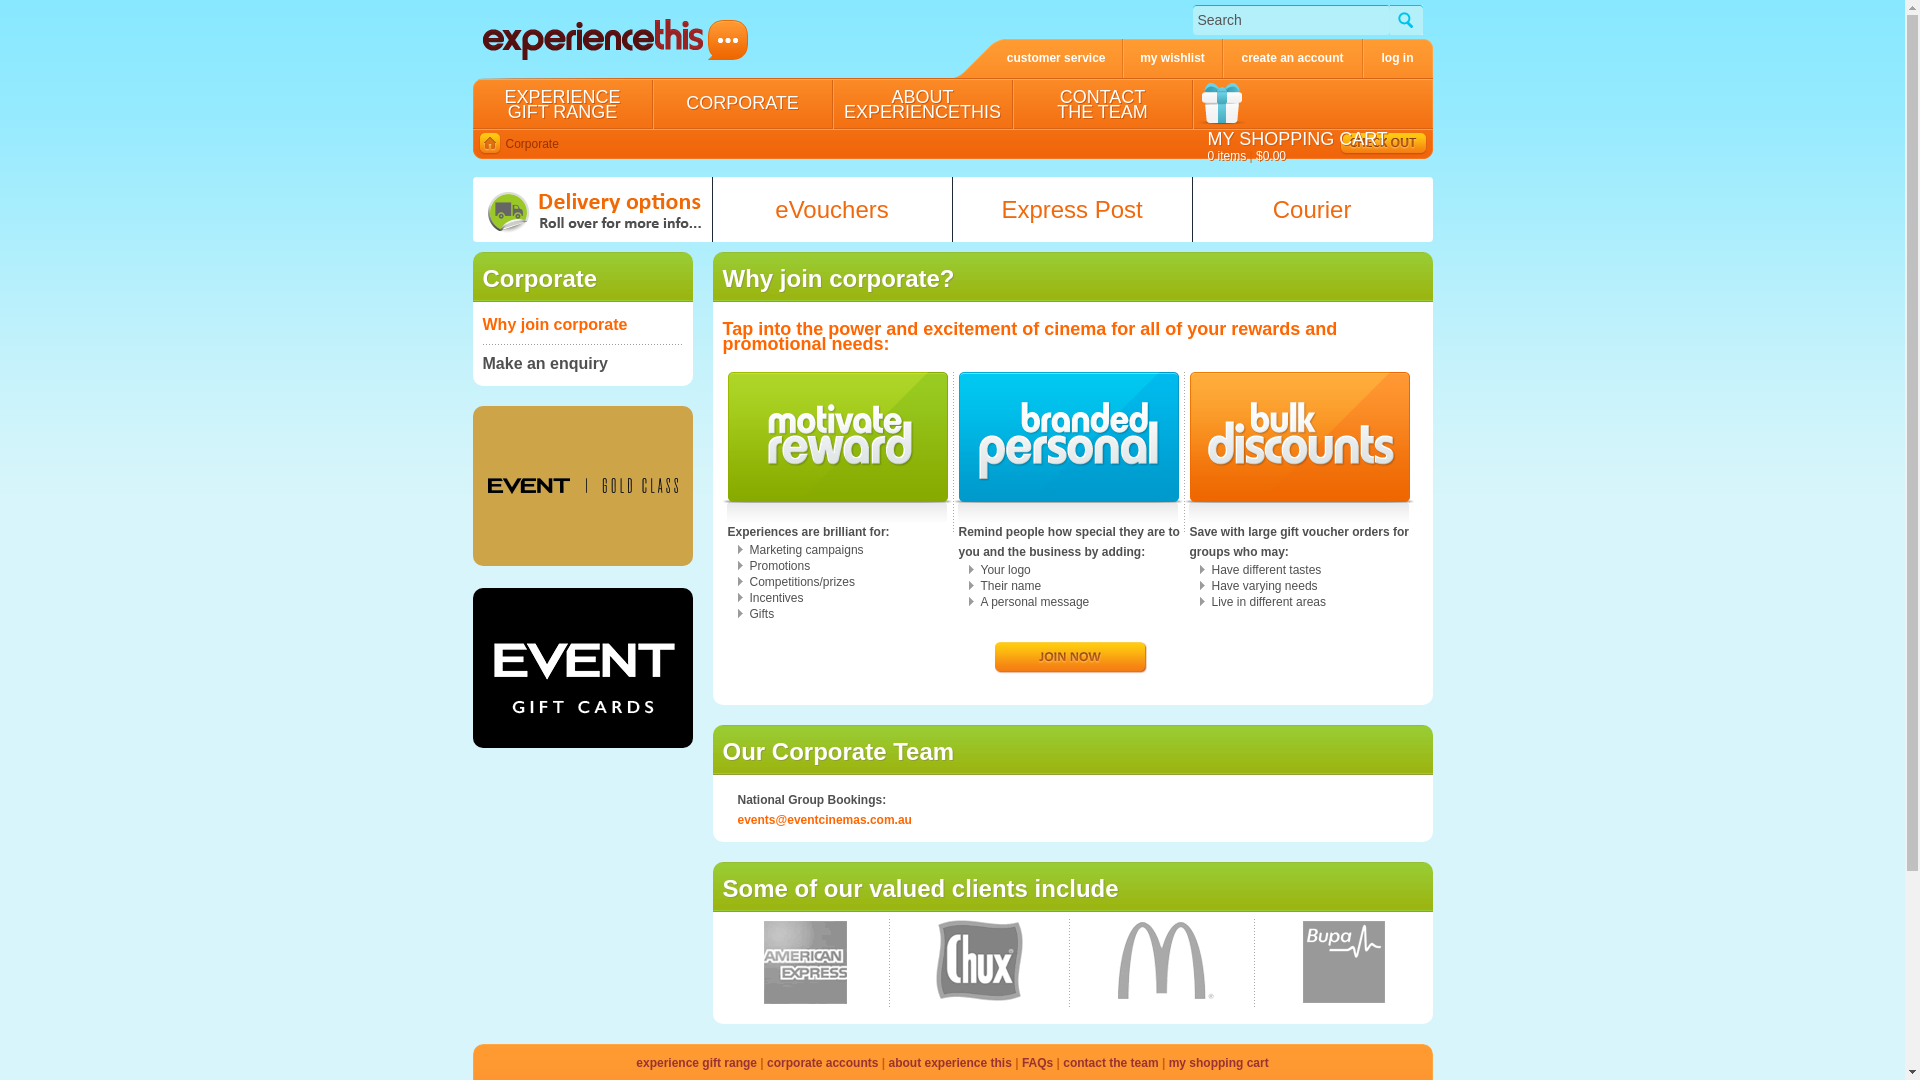  What do you see at coordinates (1172, 58) in the screenshot?
I see `my wishlist` at bounding box center [1172, 58].